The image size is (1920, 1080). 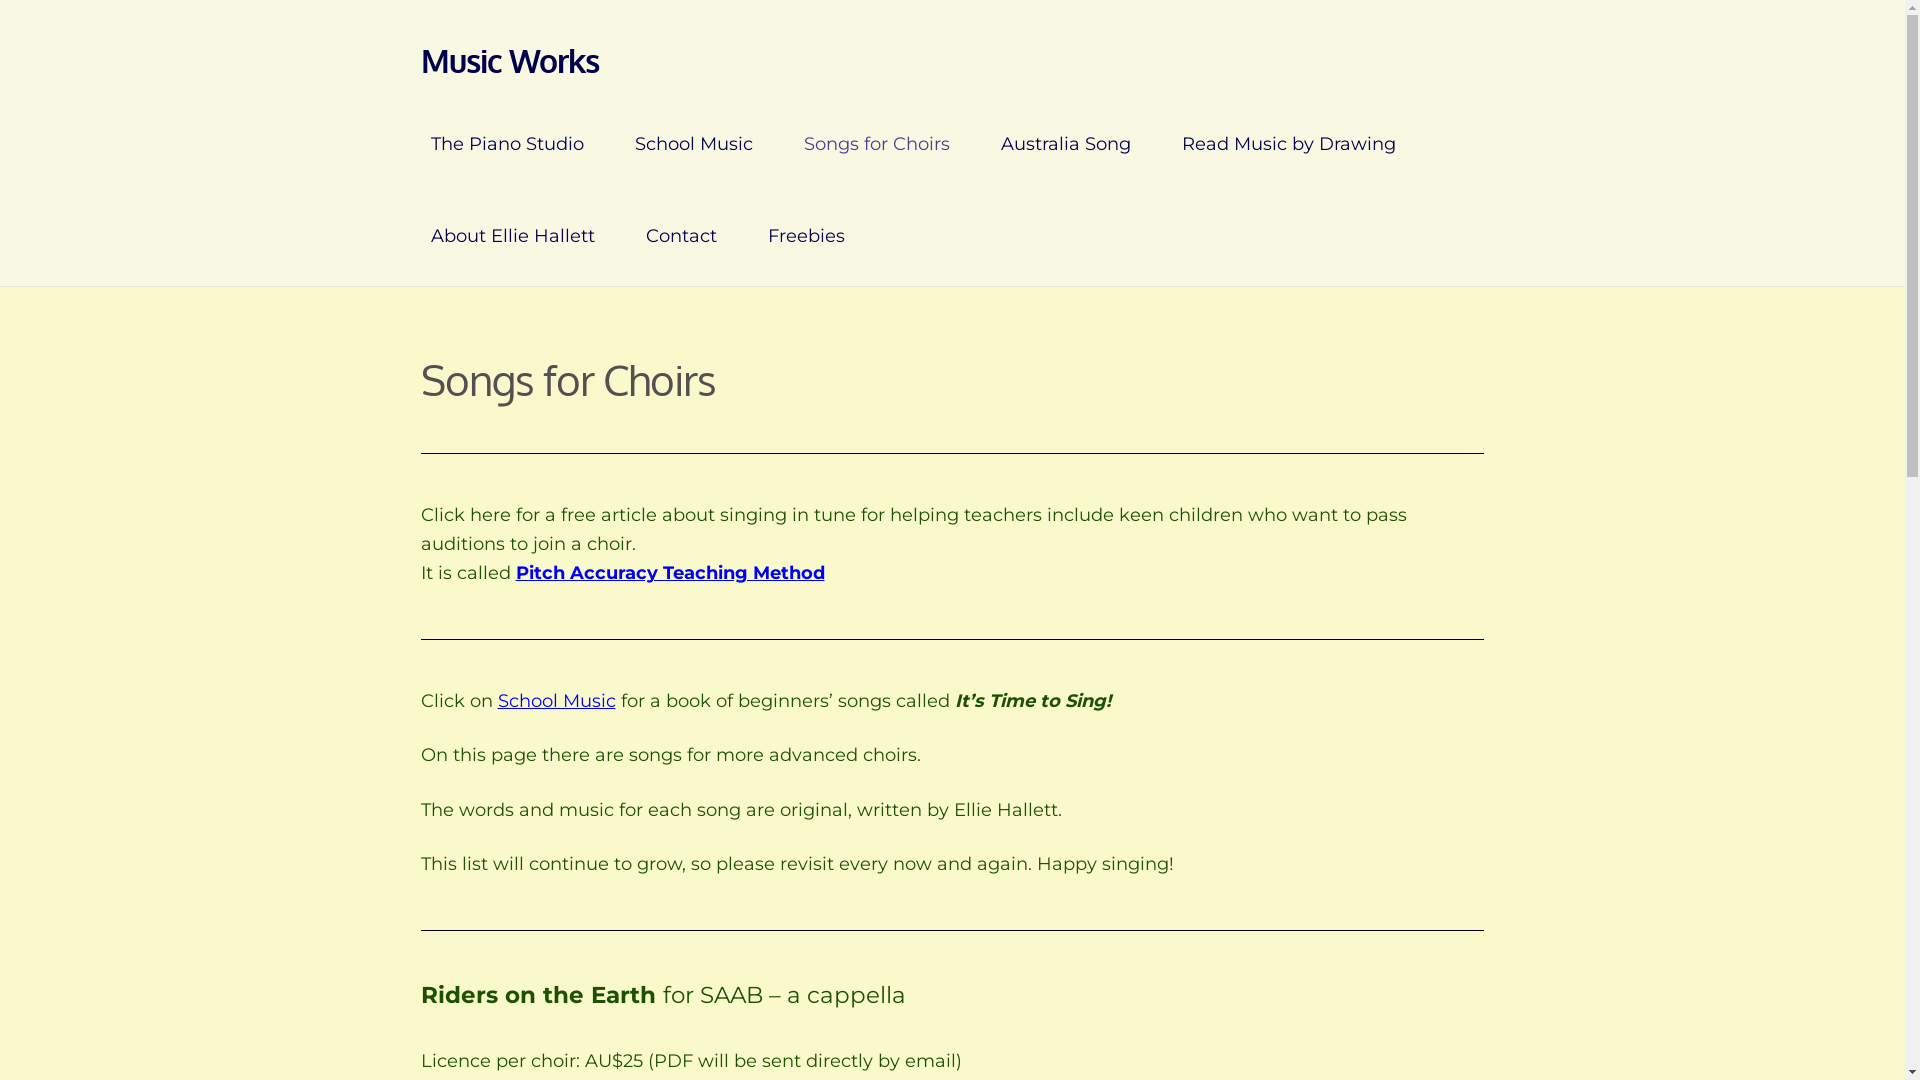 What do you see at coordinates (1289, 144) in the screenshot?
I see `Read Music by Drawing` at bounding box center [1289, 144].